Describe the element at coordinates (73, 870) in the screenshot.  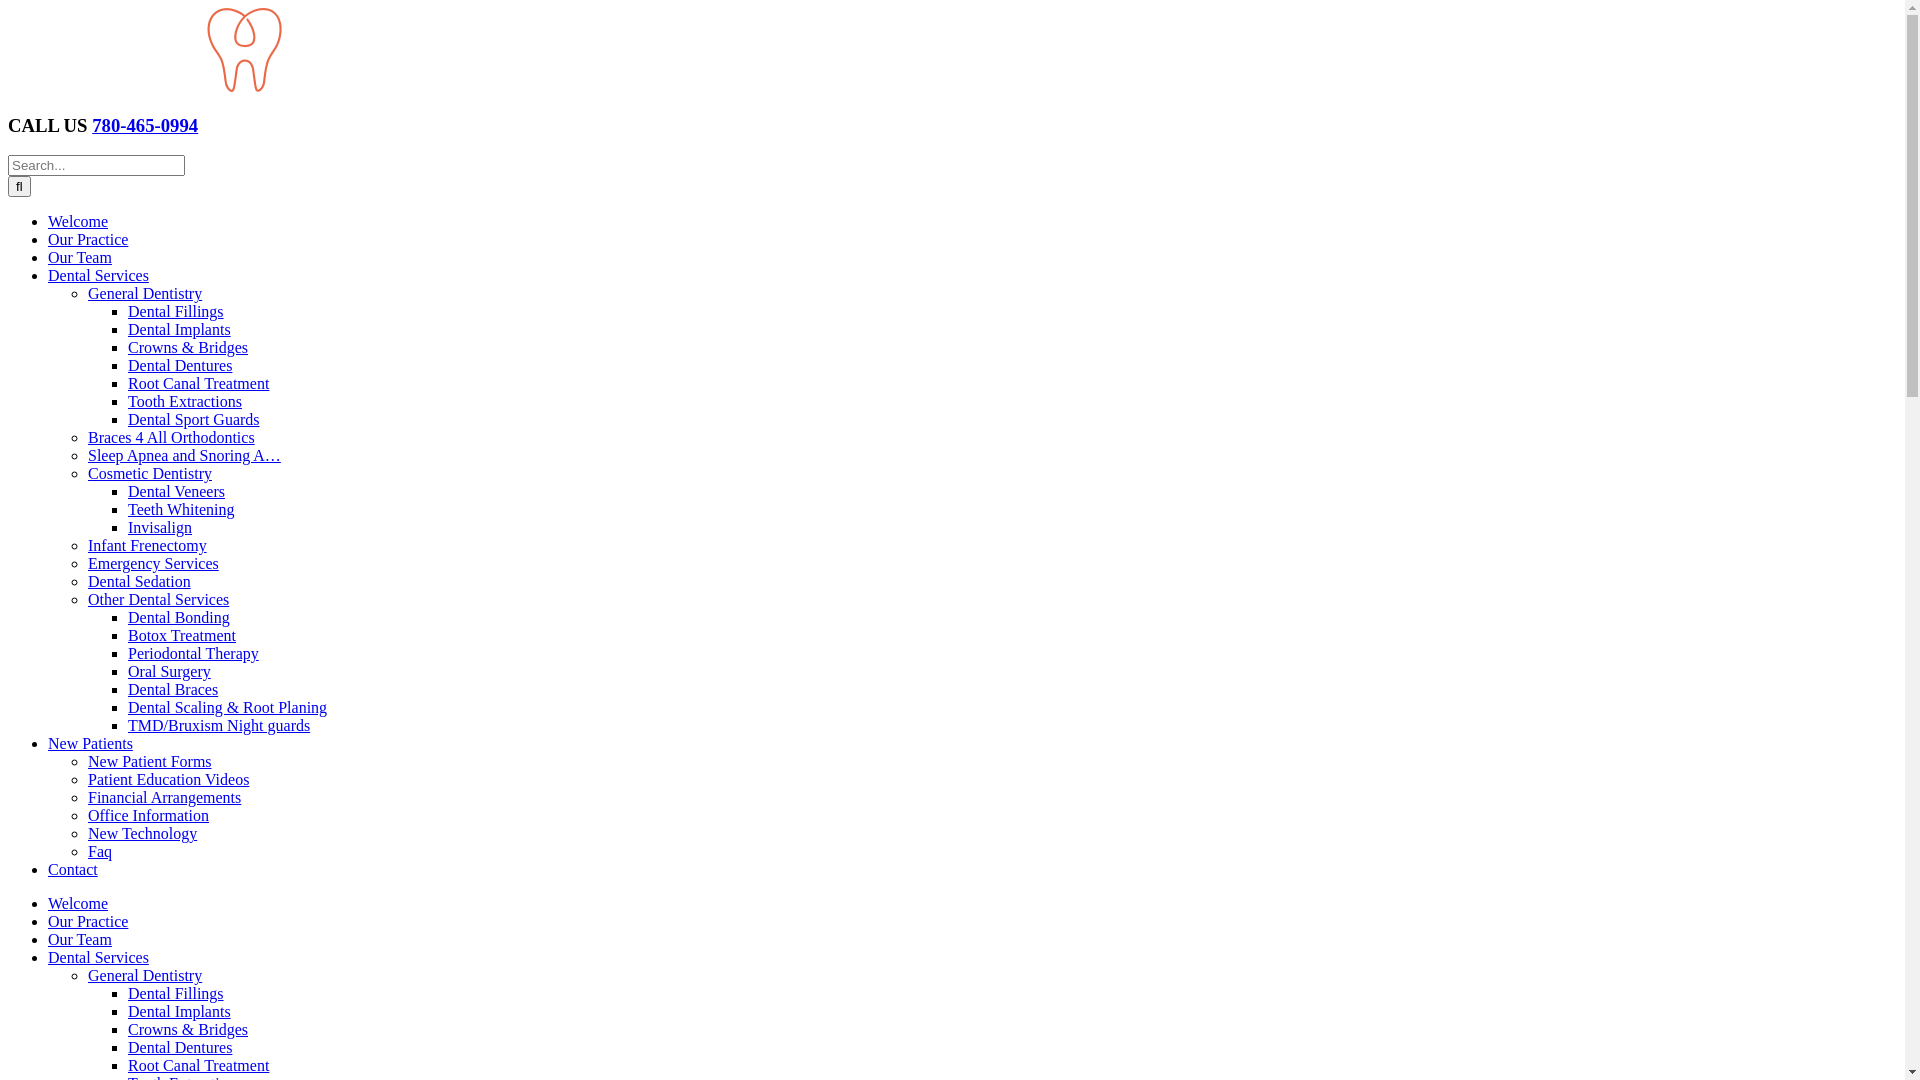
I see `Contact` at that location.